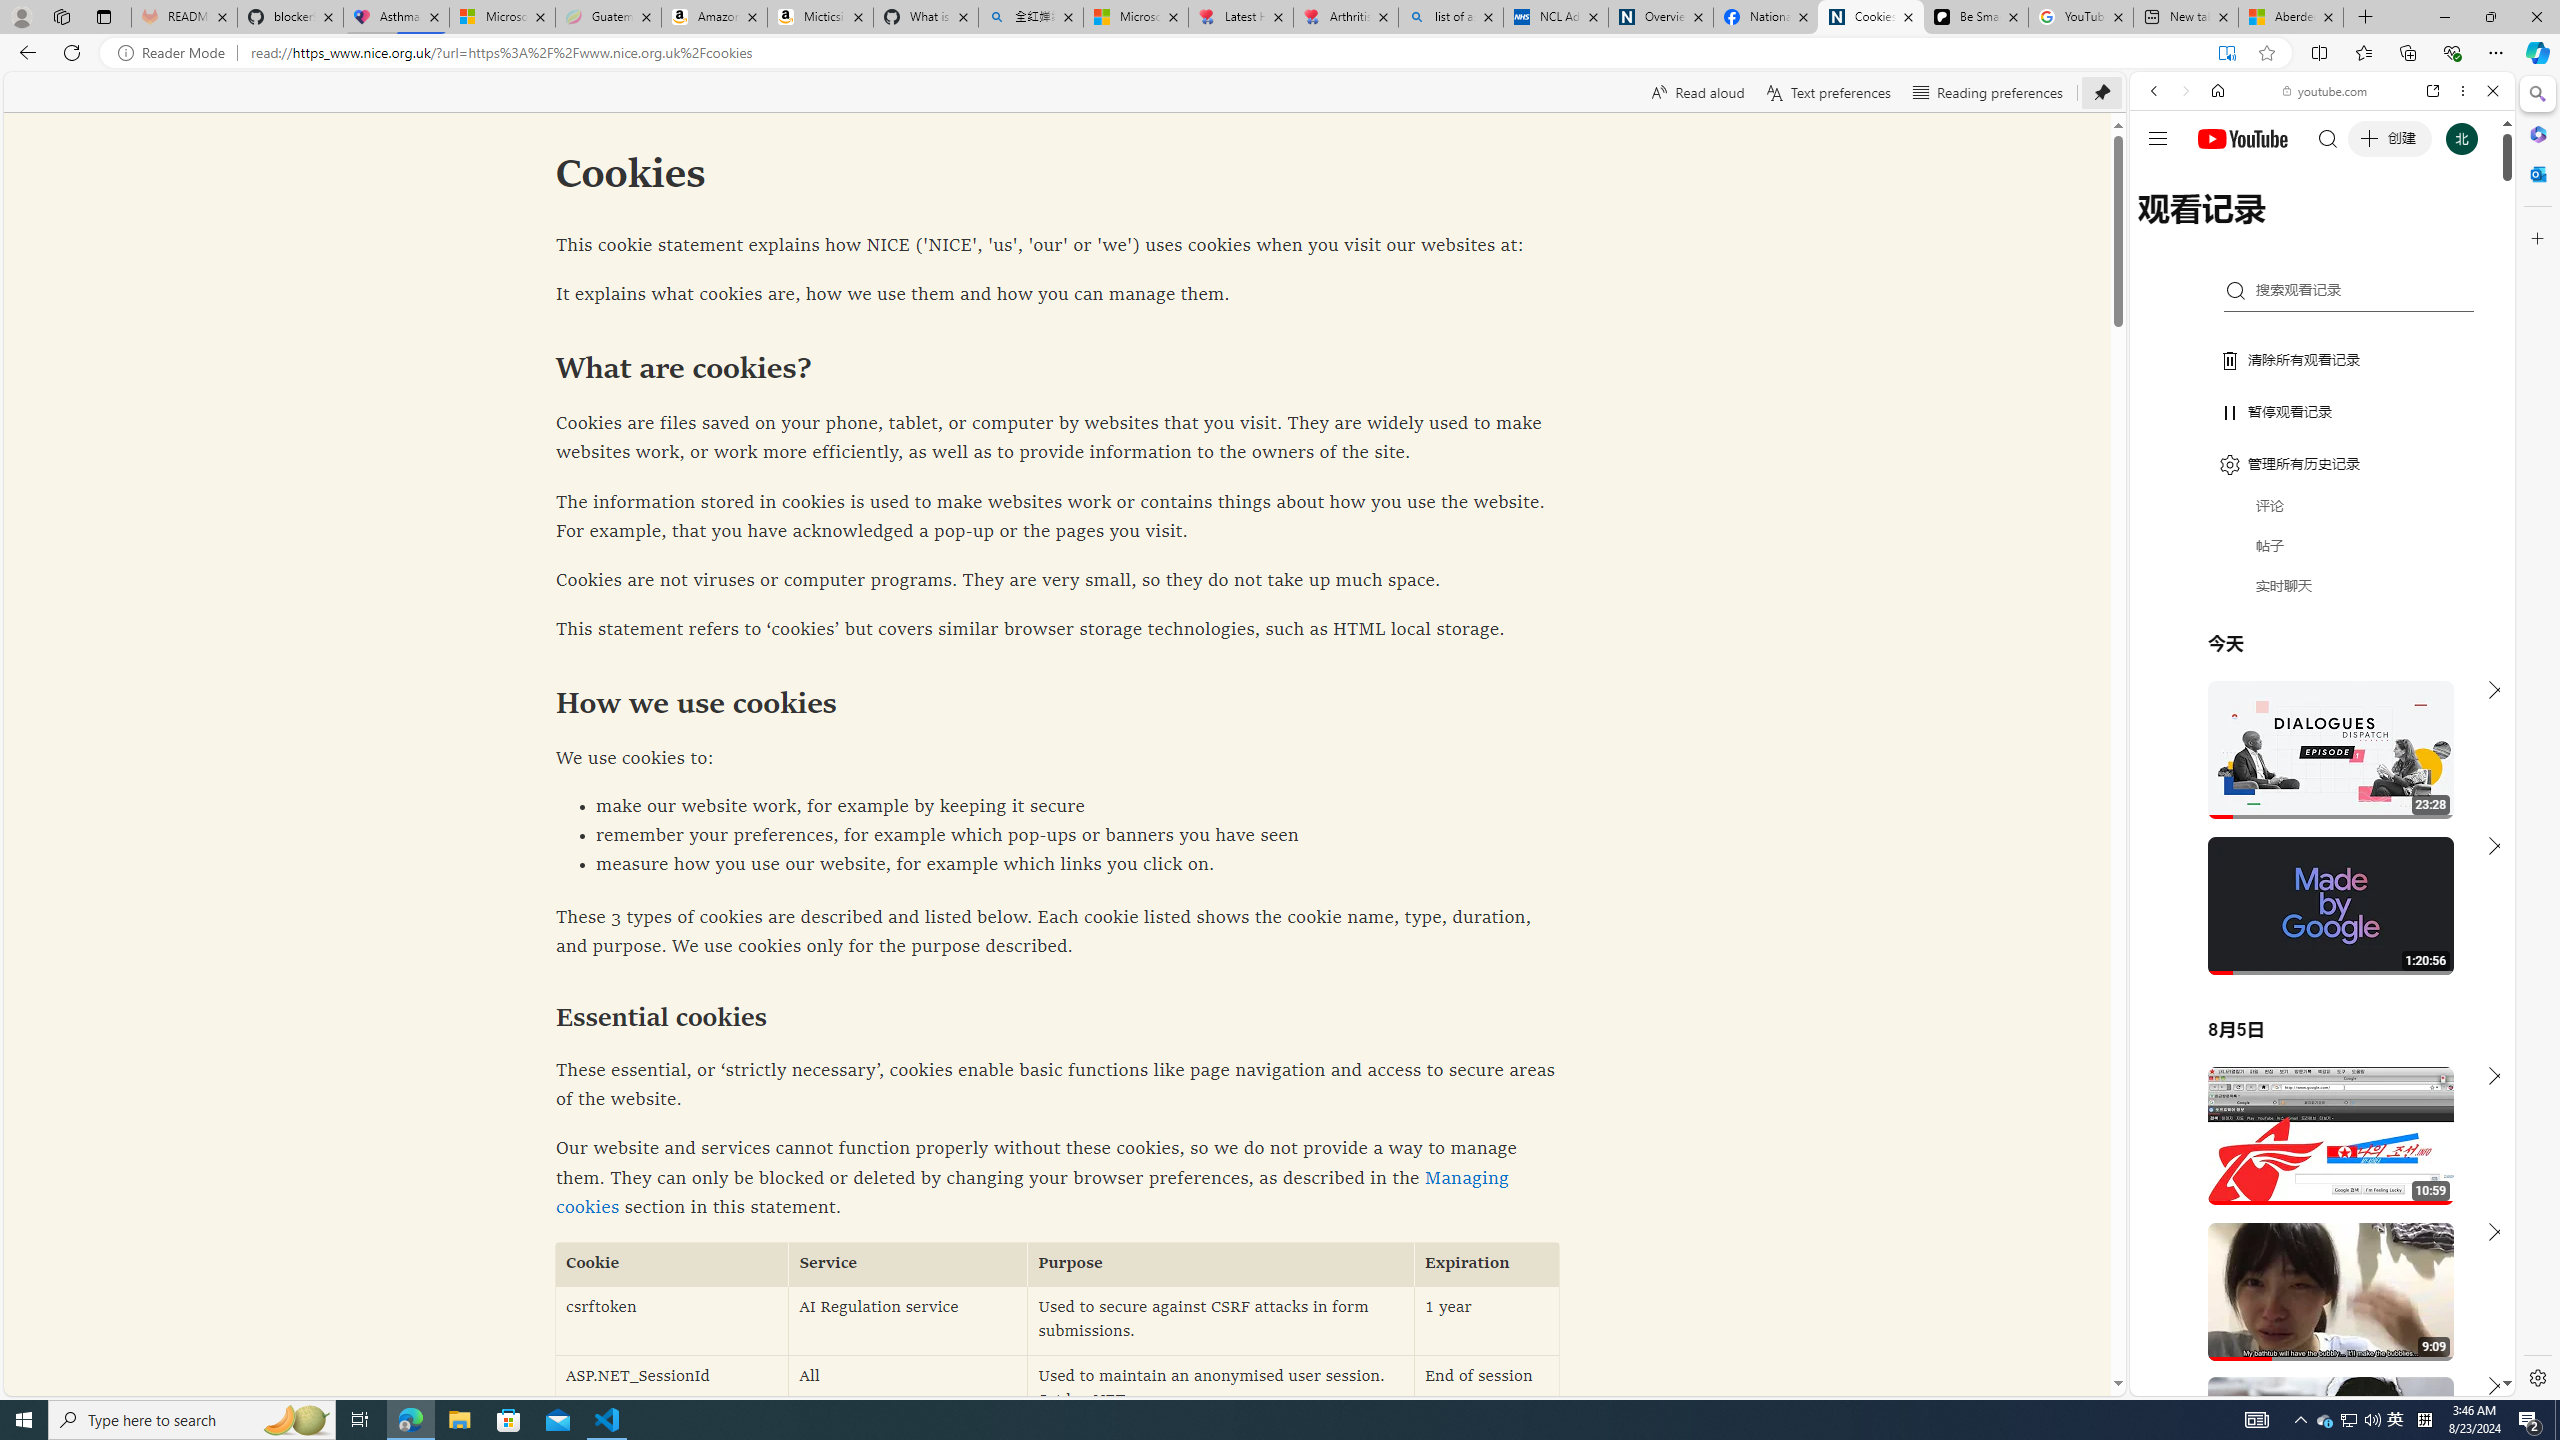  What do you see at coordinates (2286, 658) in the screenshot?
I see `Search videos from youtube.com` at bounding box center [2286, 658].